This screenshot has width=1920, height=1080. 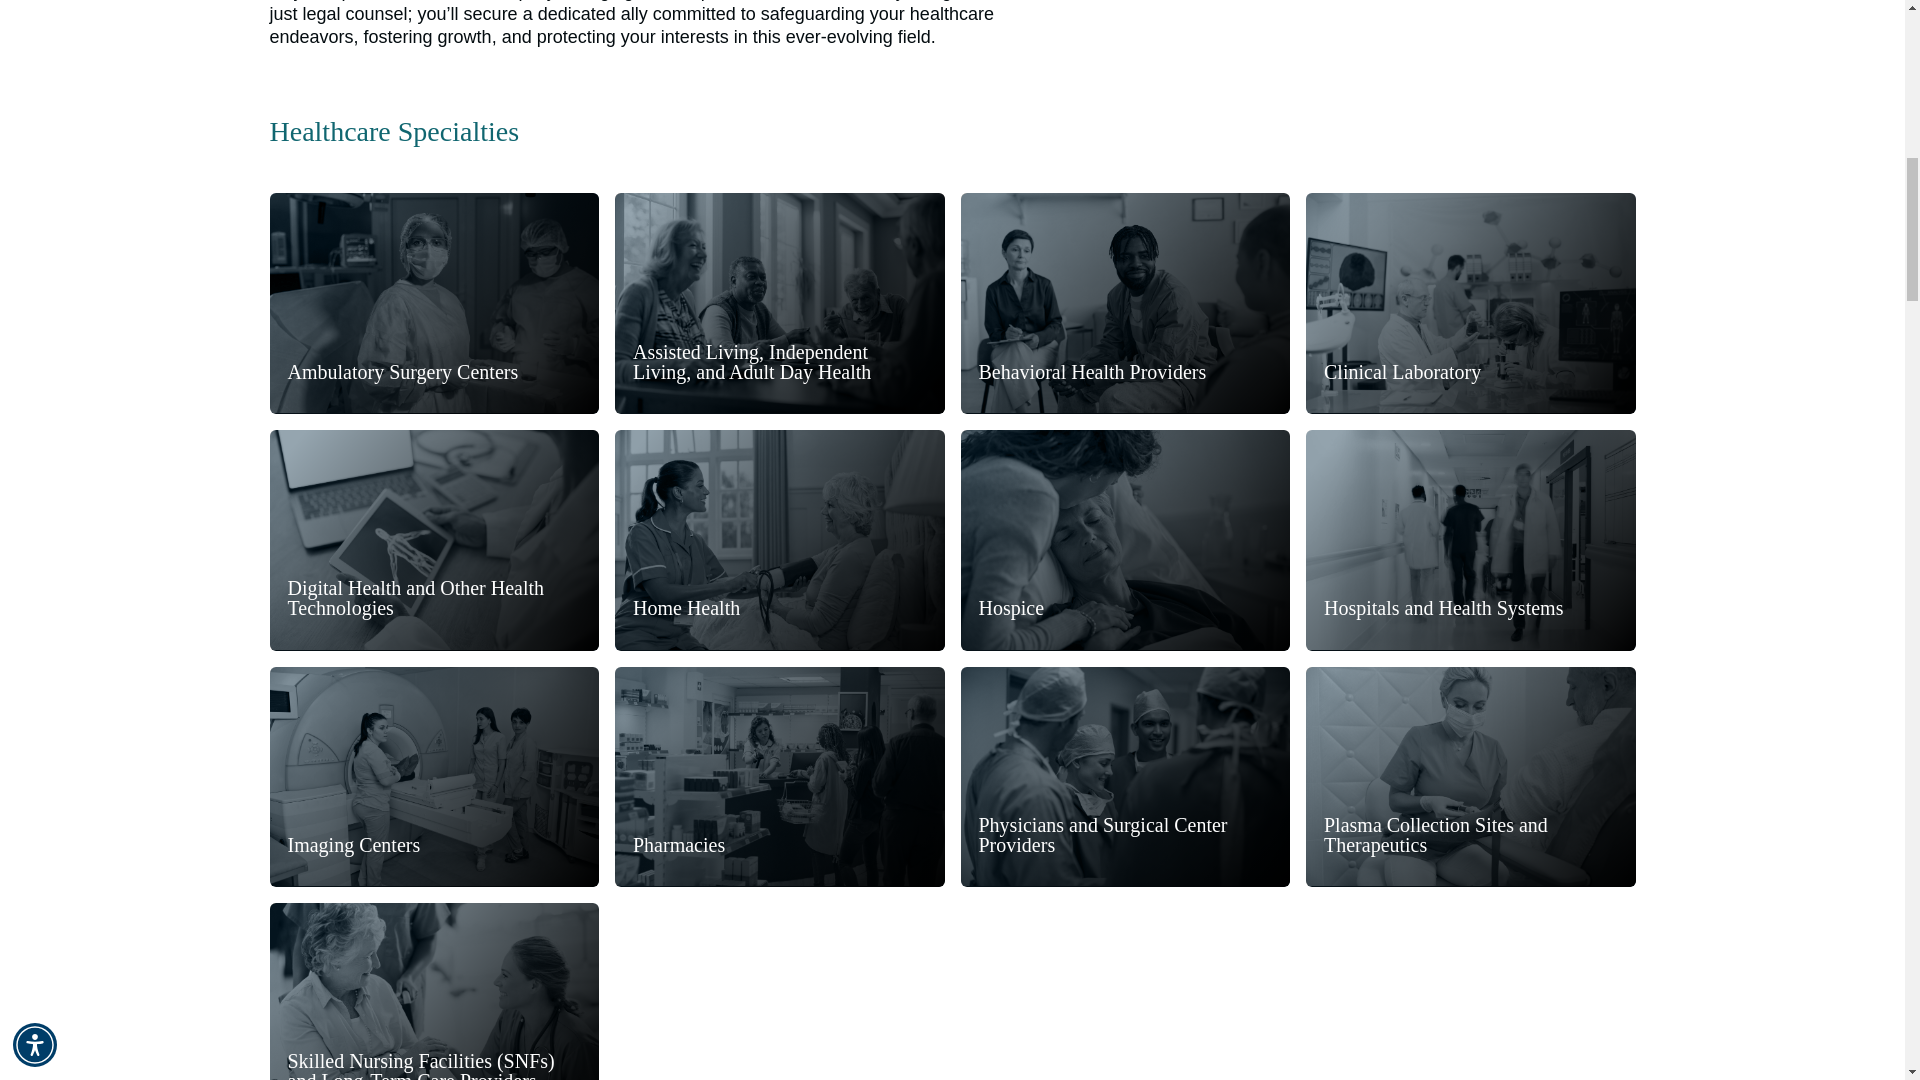 I want to click on Assisted Living, Independent Living, and Adult Day Health, so click(x=779, y=302).